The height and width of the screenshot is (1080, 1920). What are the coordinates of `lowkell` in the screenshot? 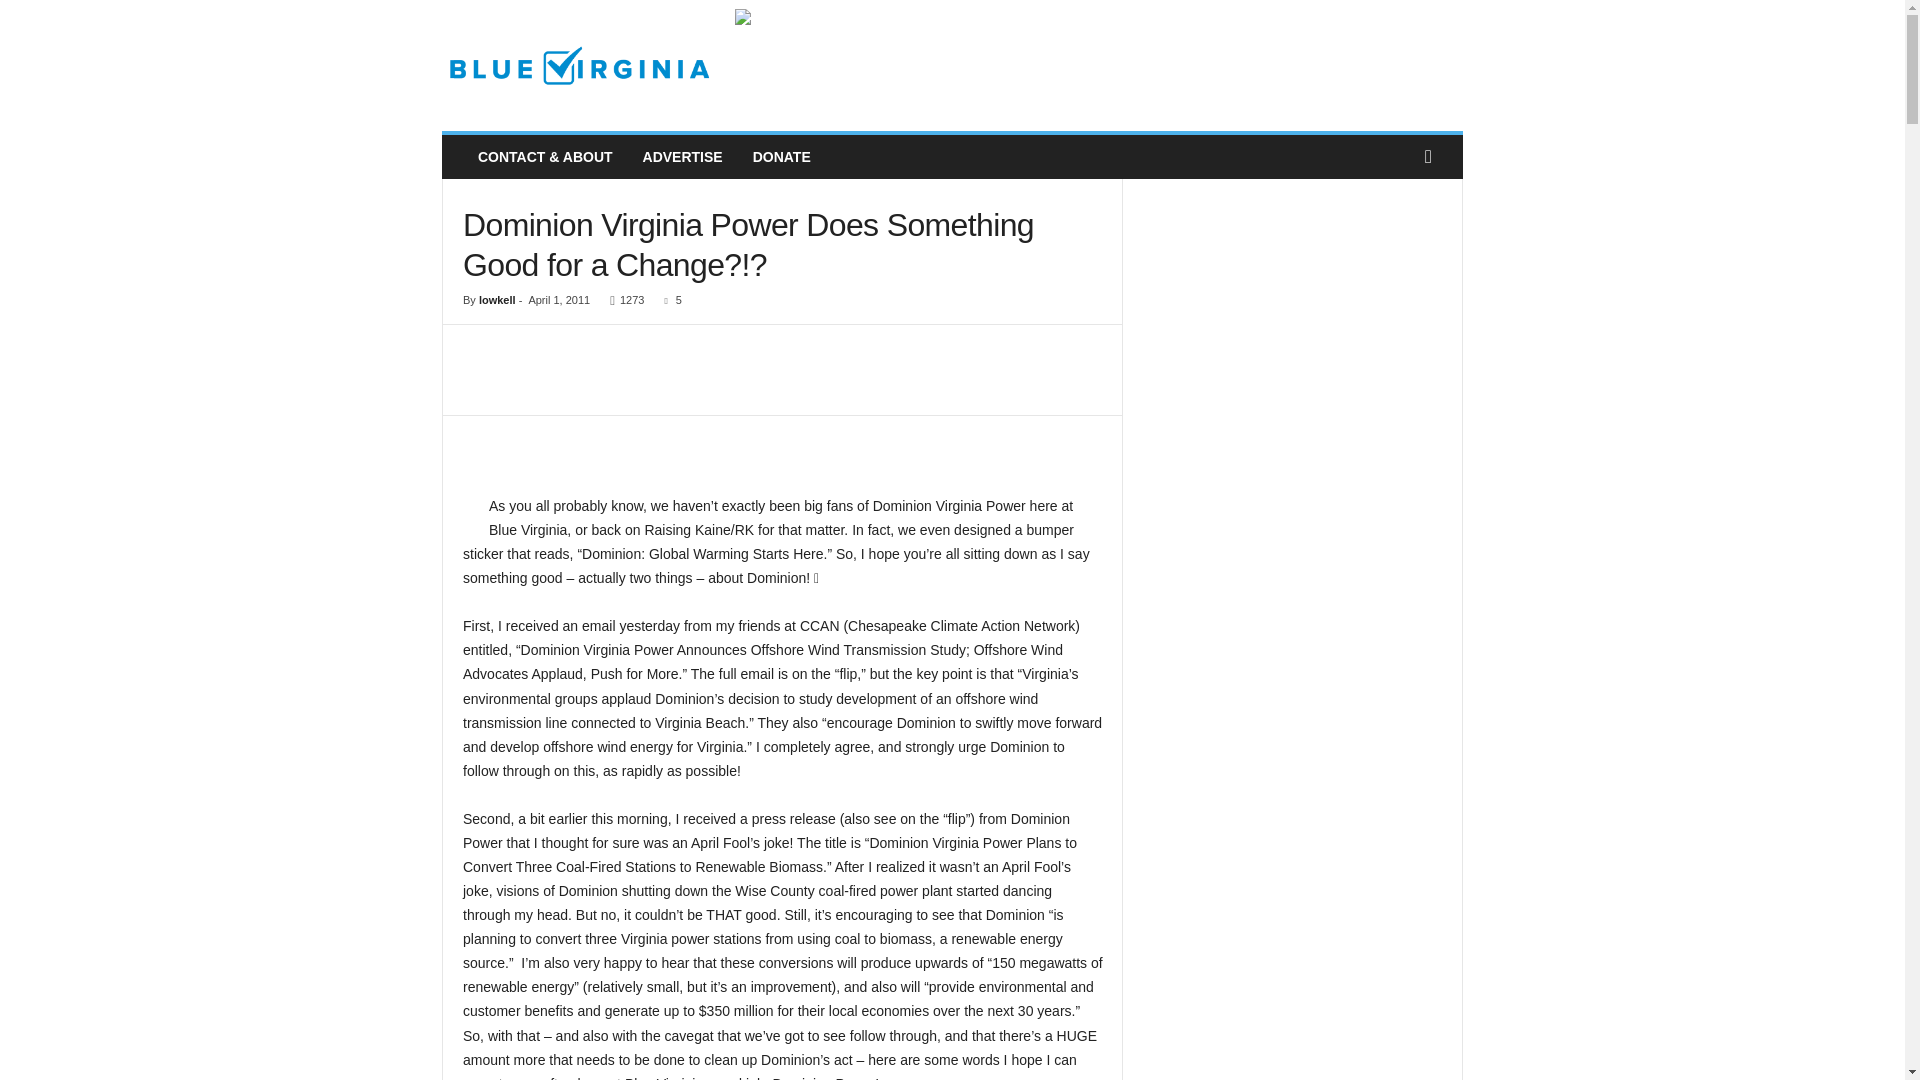 It's located at (497, 299).